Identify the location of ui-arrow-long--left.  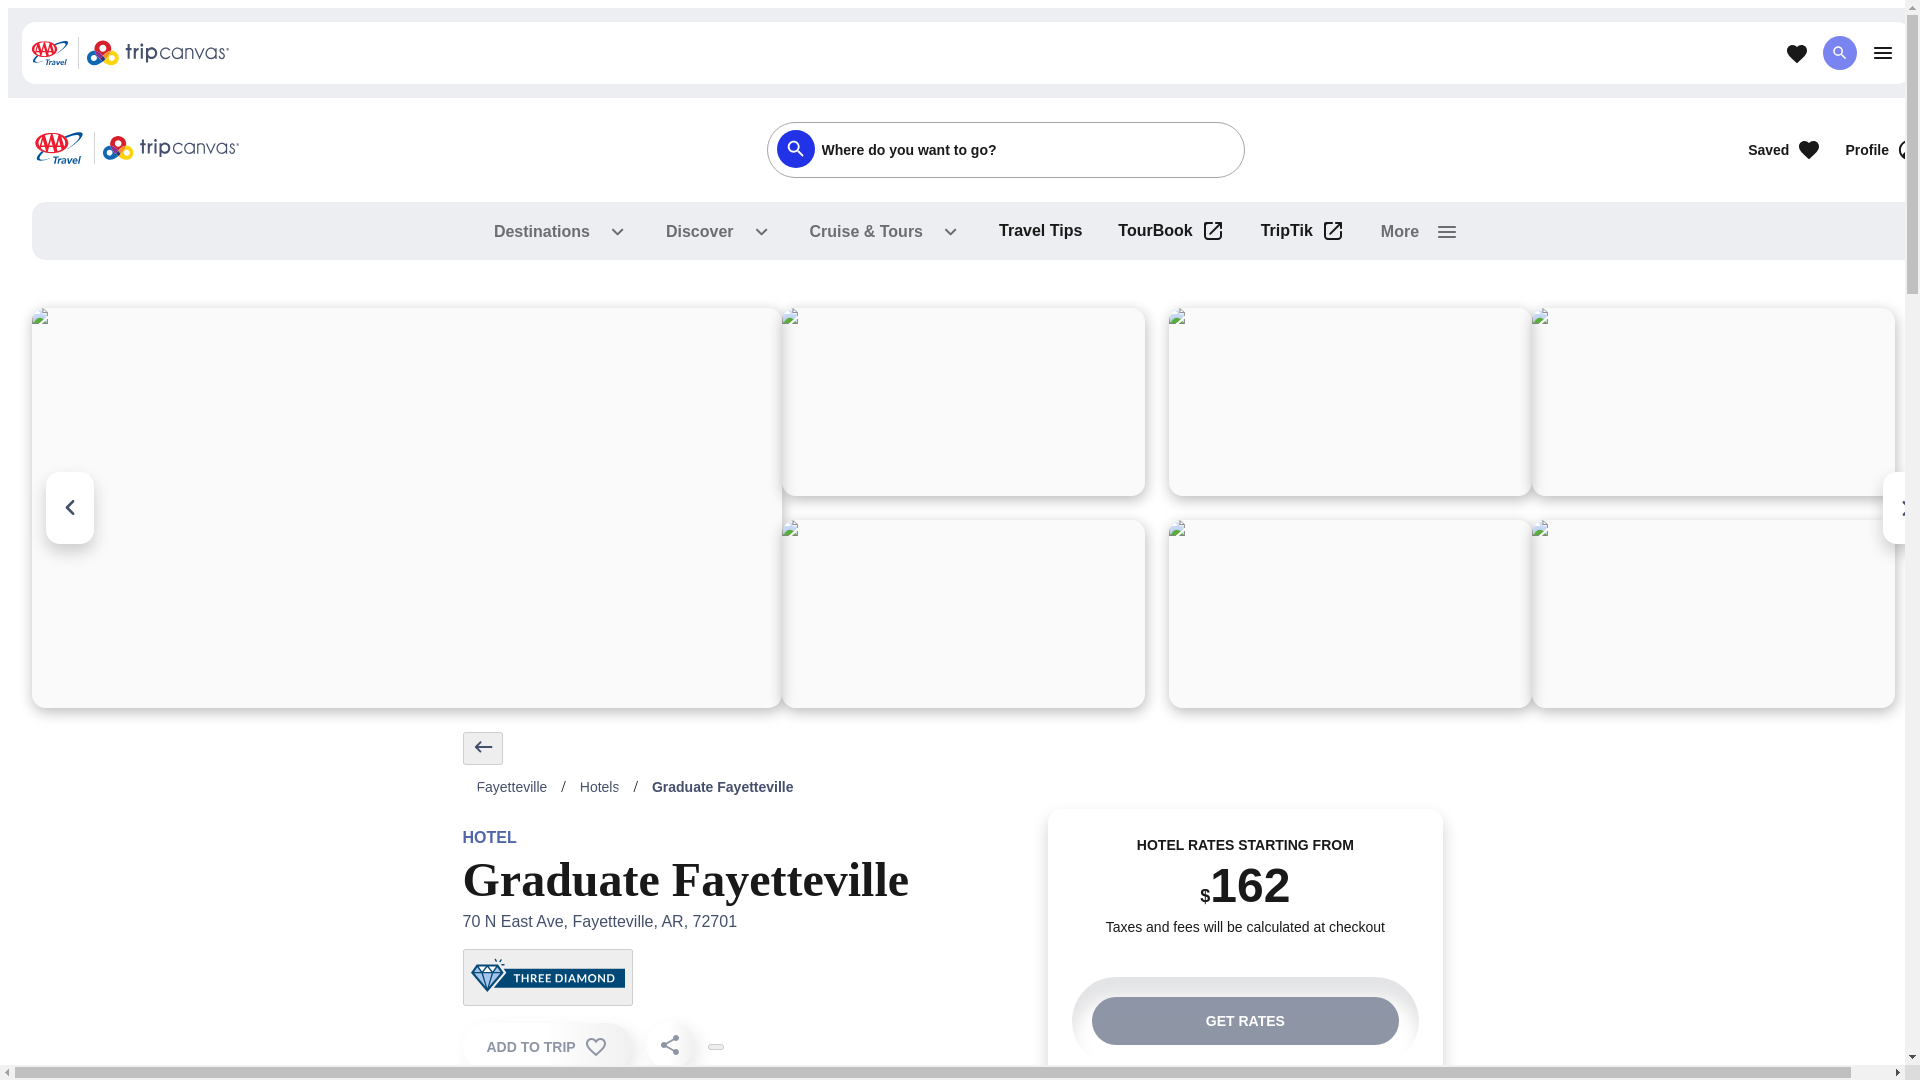
(482, 747).